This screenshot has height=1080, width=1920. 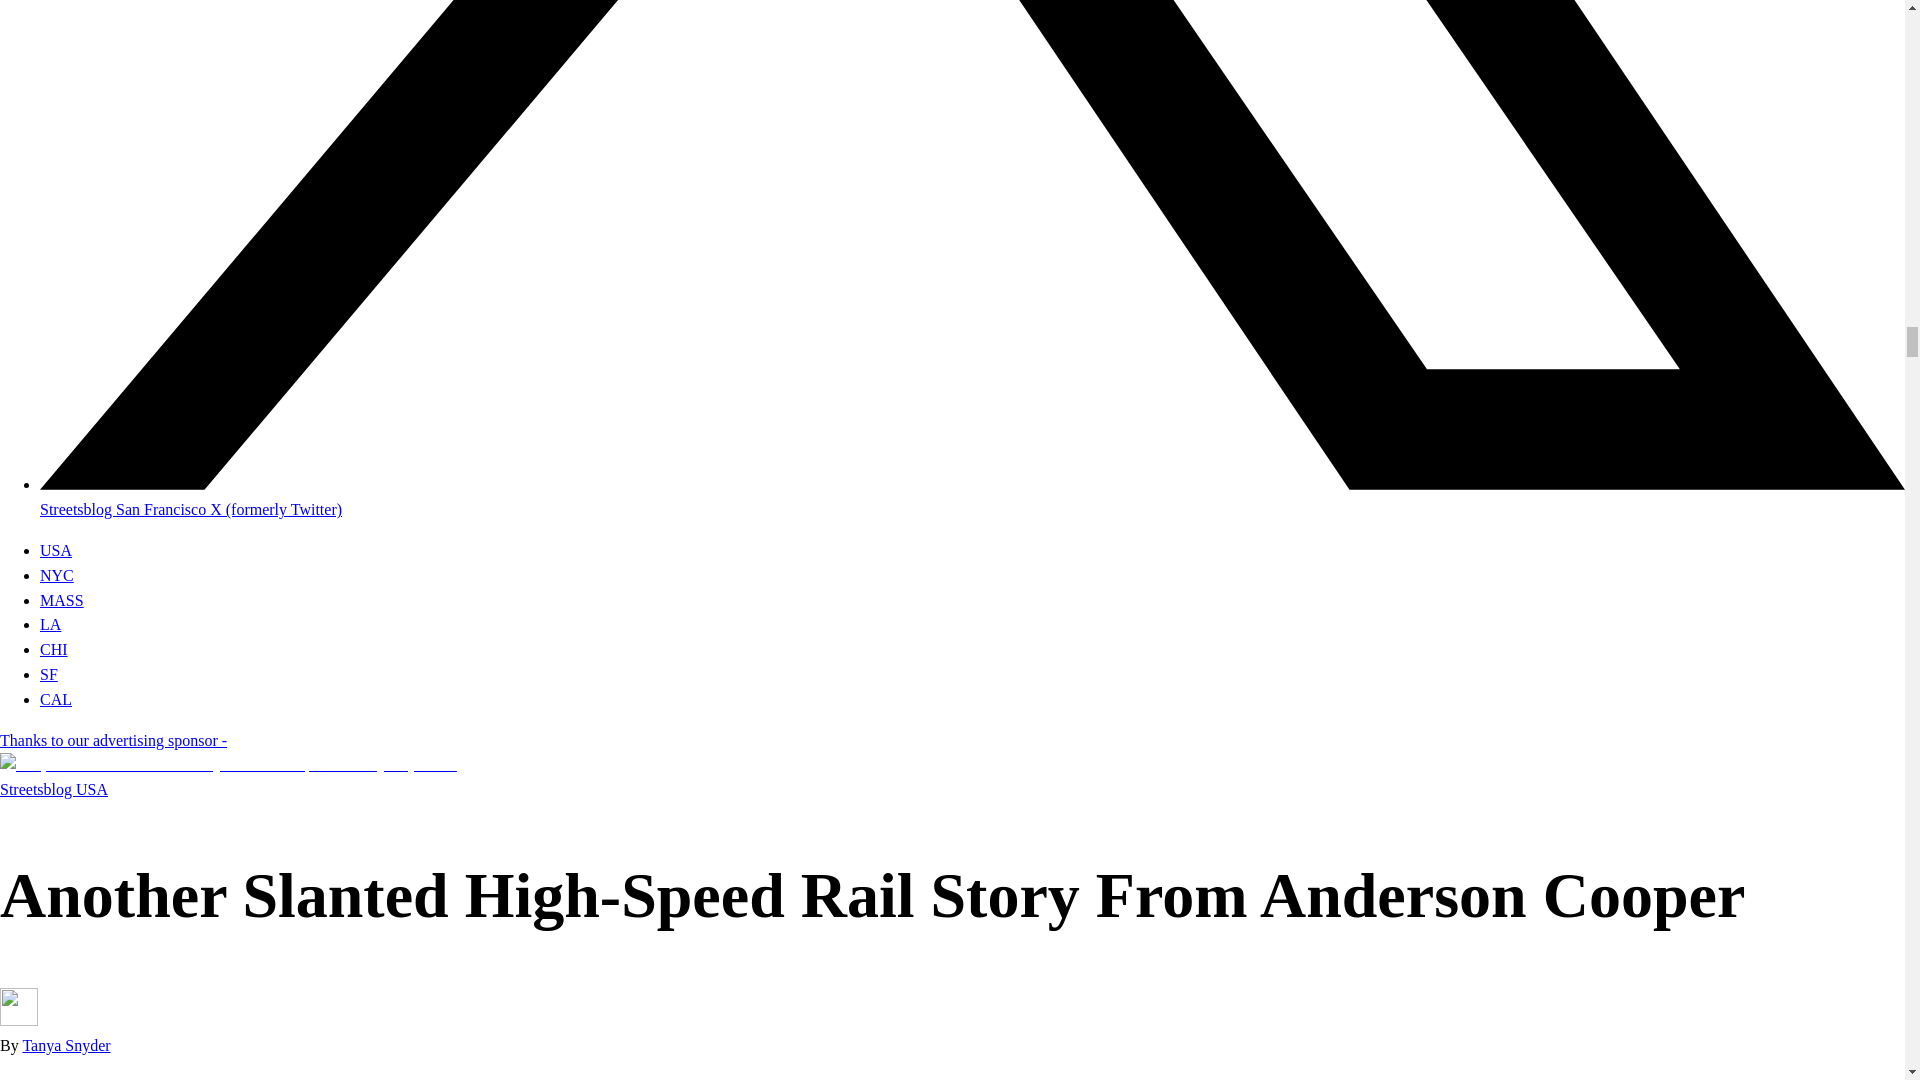 I want to click on Streetsblog USA, so click(x=54, y=789).